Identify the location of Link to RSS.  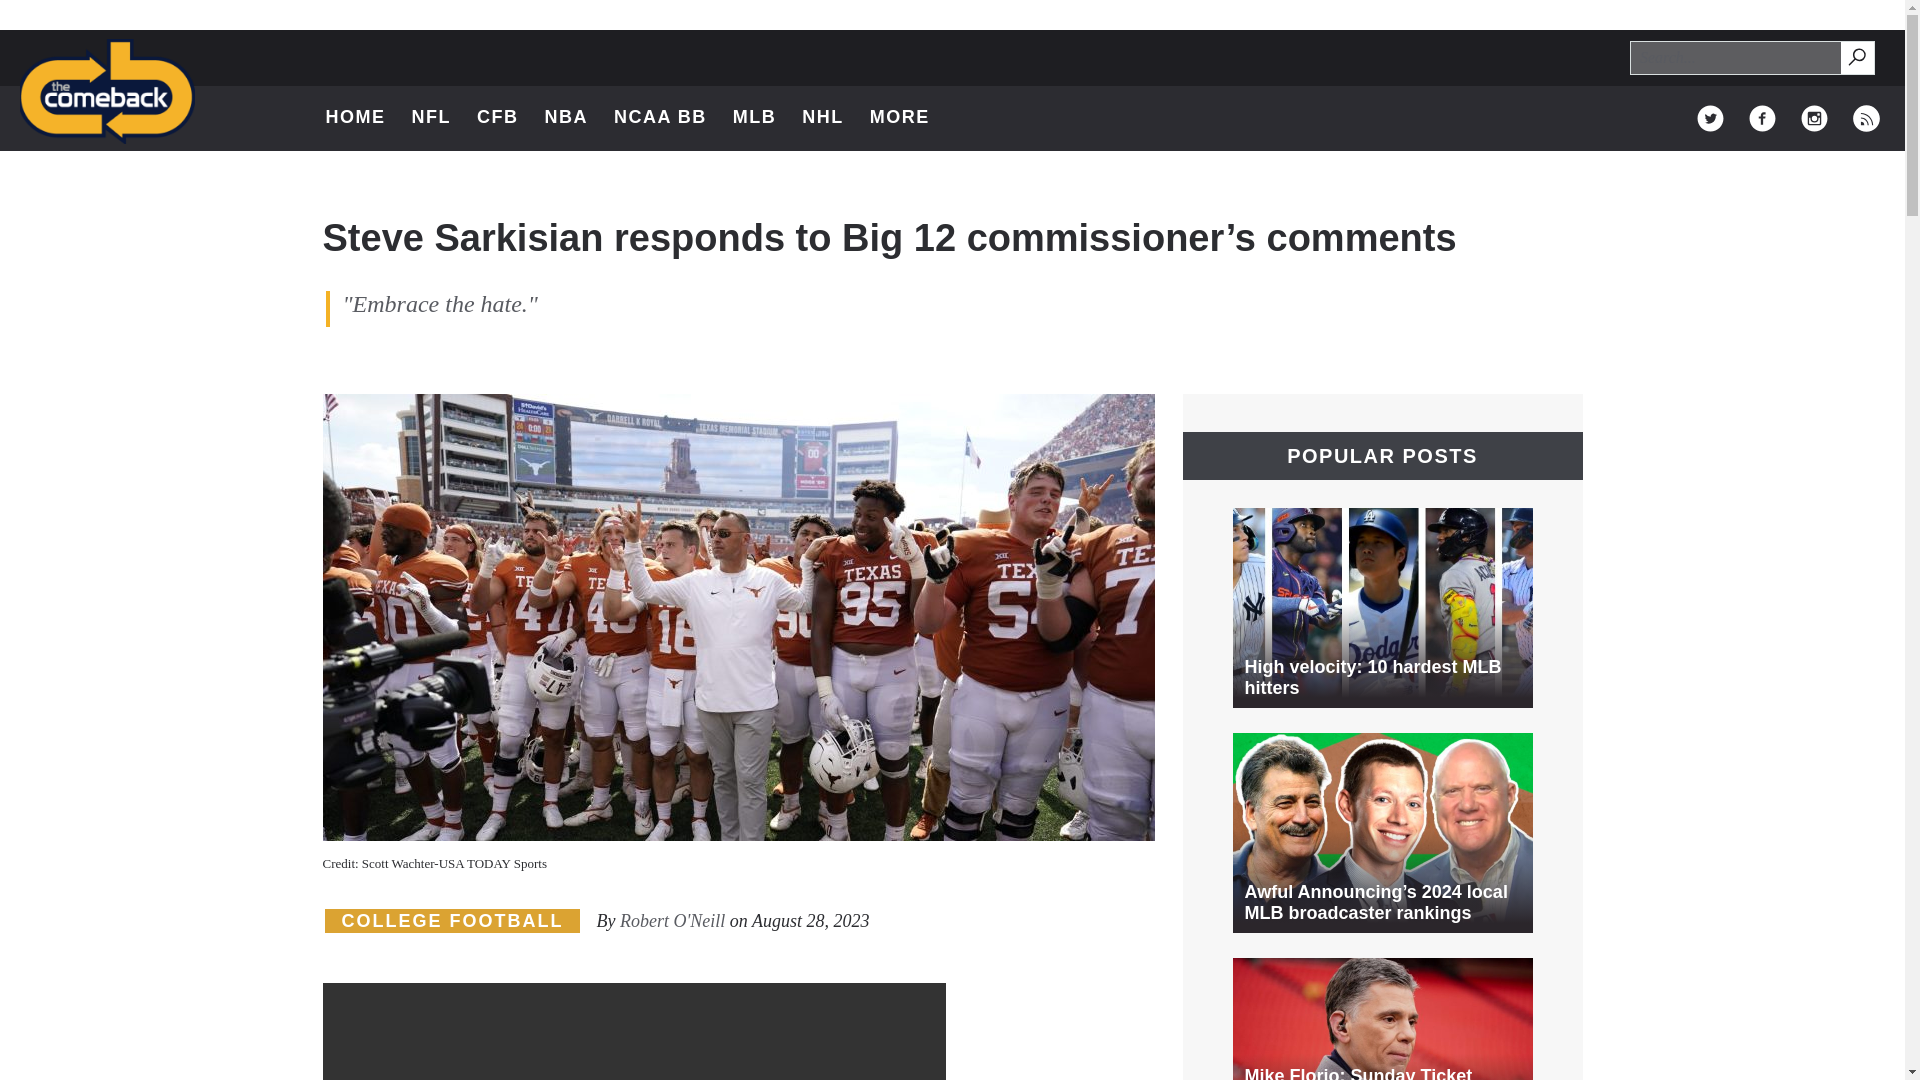
(1814, 118).